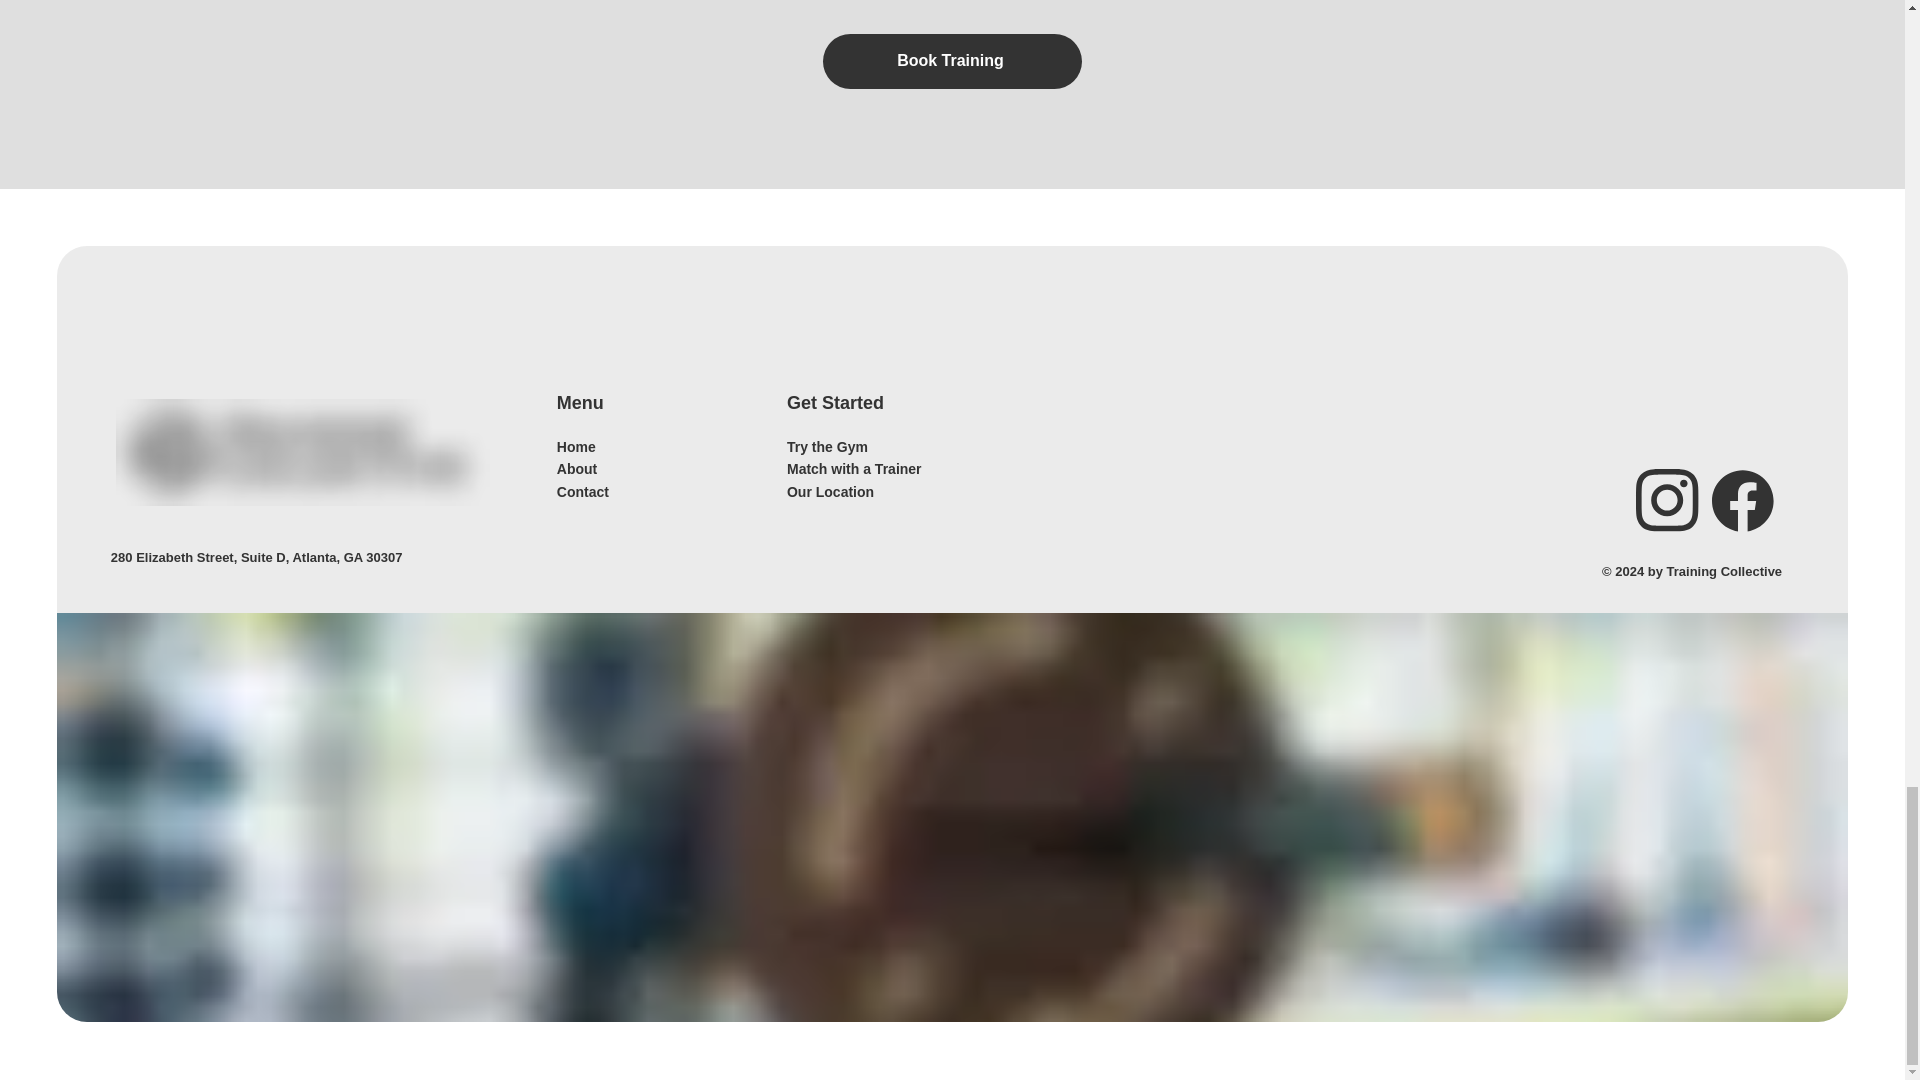  I want to click on About, so click(576, 469).